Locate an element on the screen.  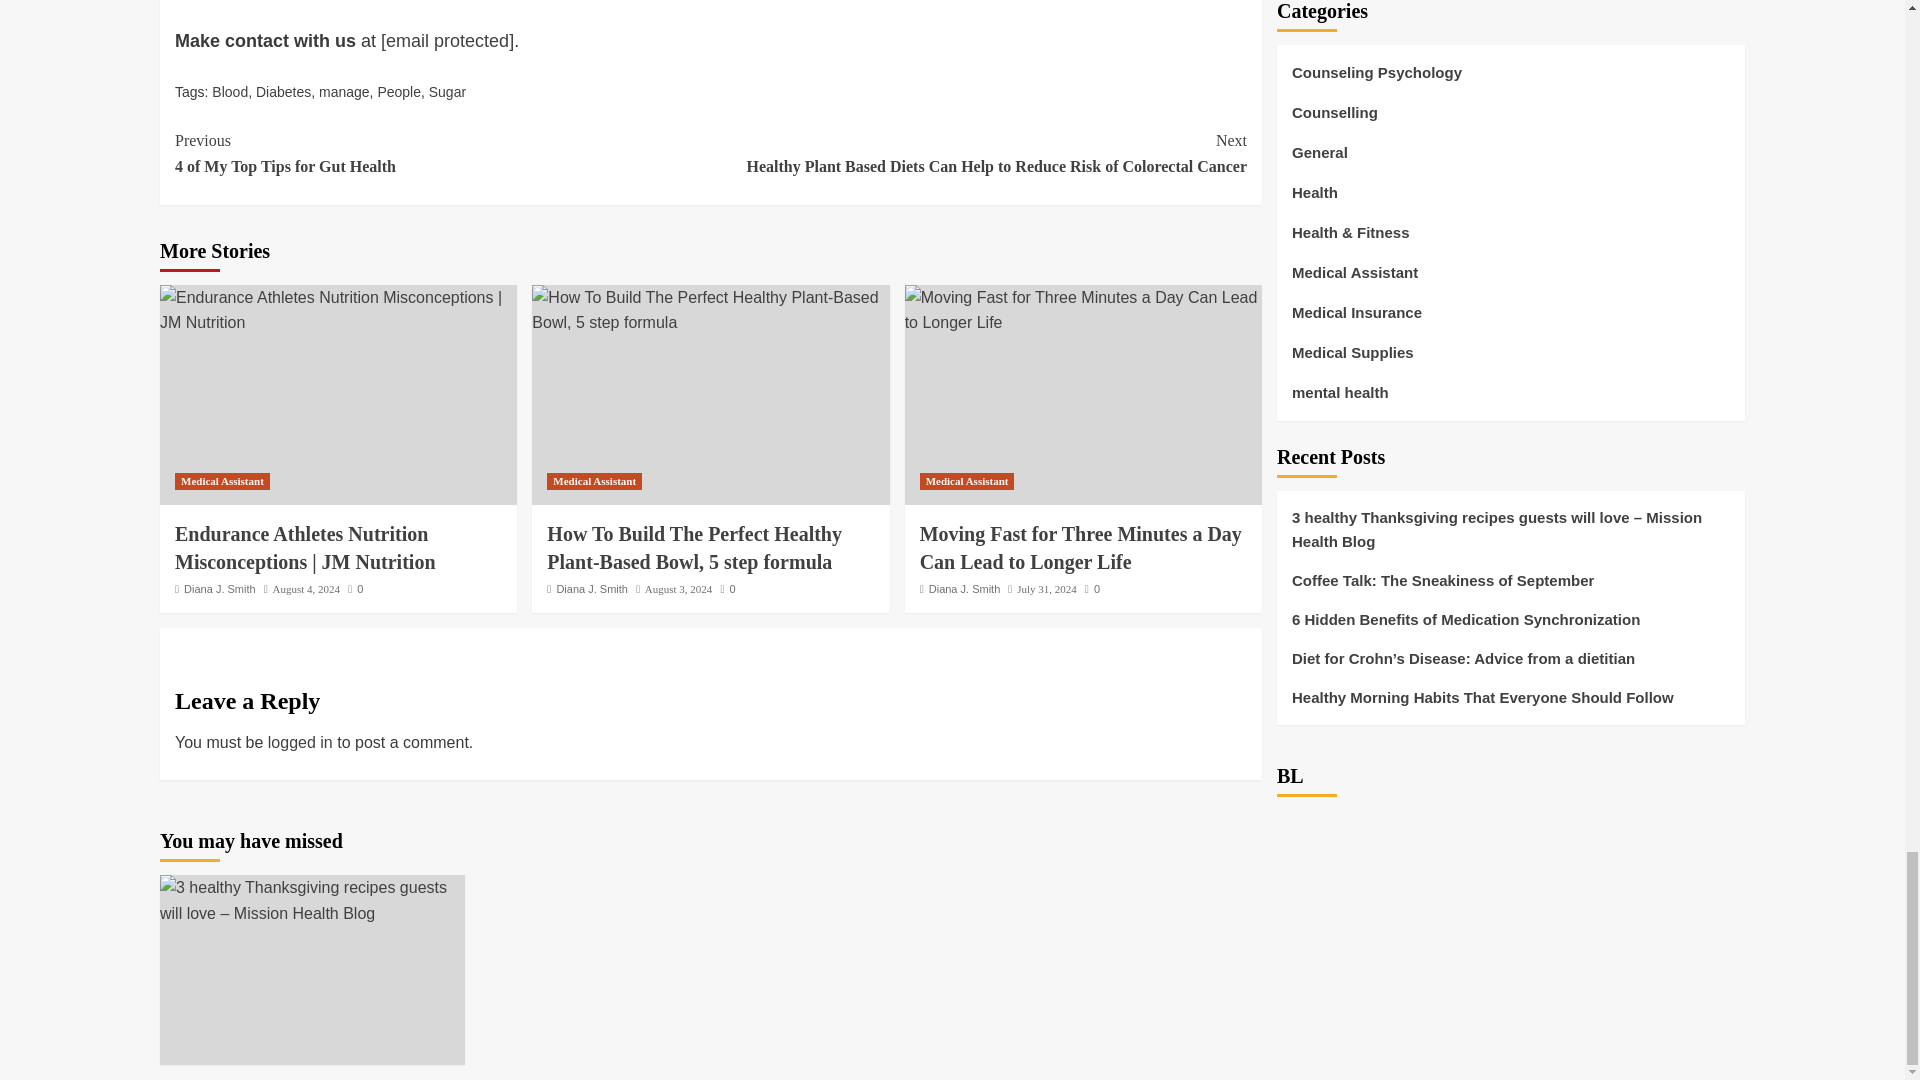
Medical Assistant is located at coordinates (222, 482).